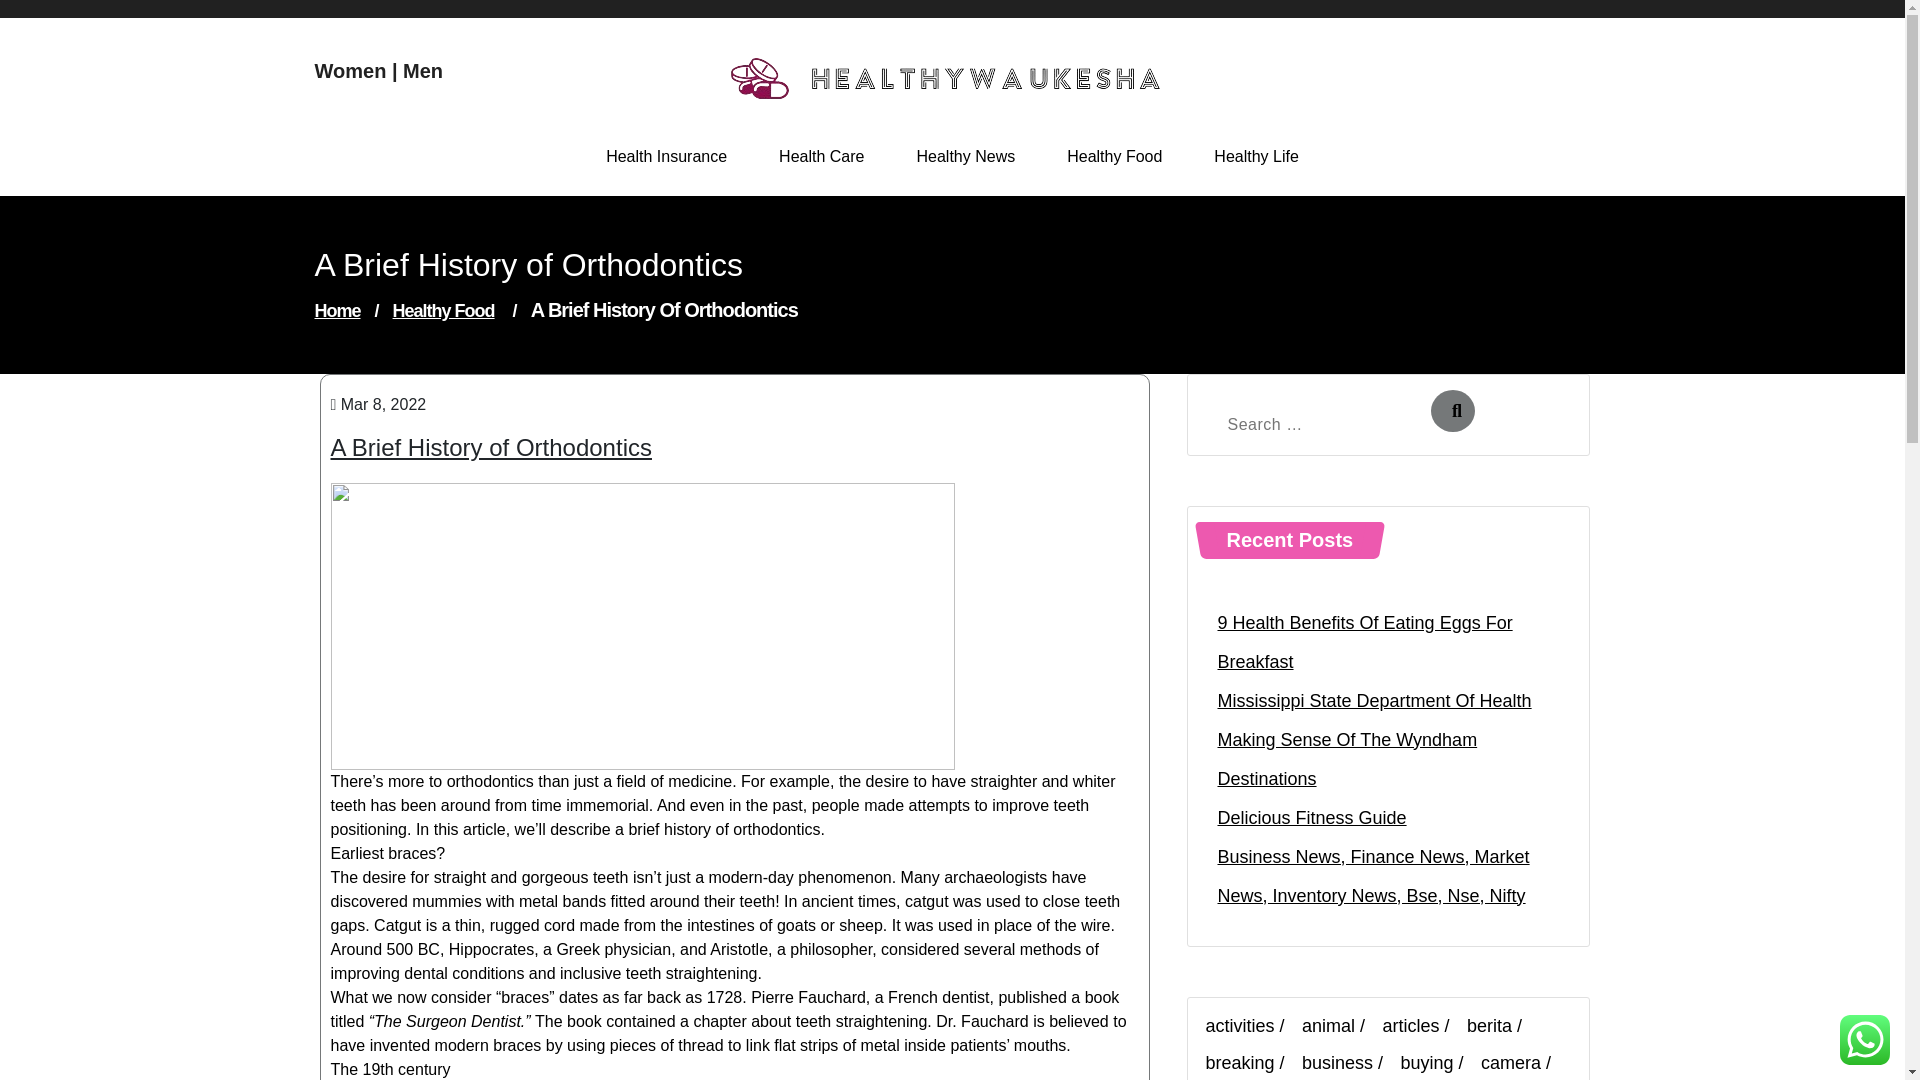 The width and height of the screenshot is (1920, 1080). Describe the element at coordinates (1250, 1026) in the screenshot. I see `activities` at that location.